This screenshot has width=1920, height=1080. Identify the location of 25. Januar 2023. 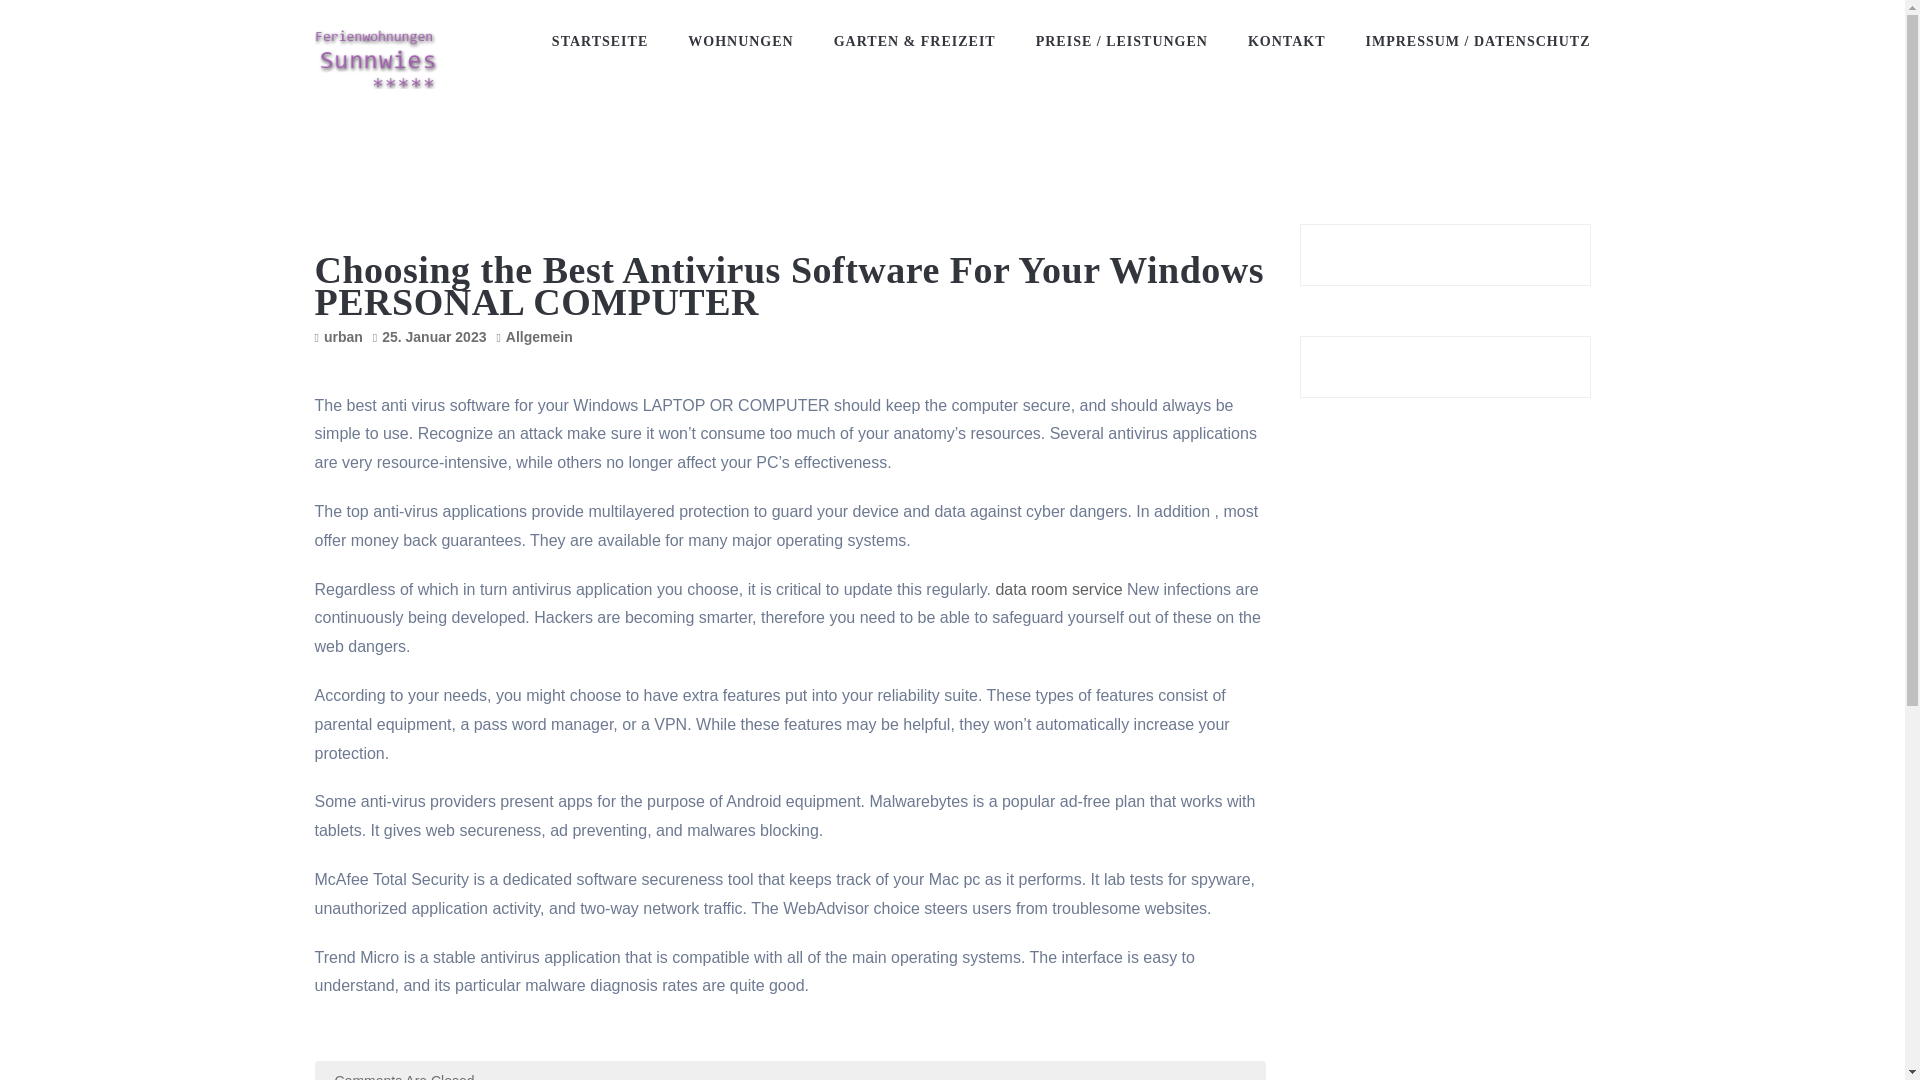
(434, 336).